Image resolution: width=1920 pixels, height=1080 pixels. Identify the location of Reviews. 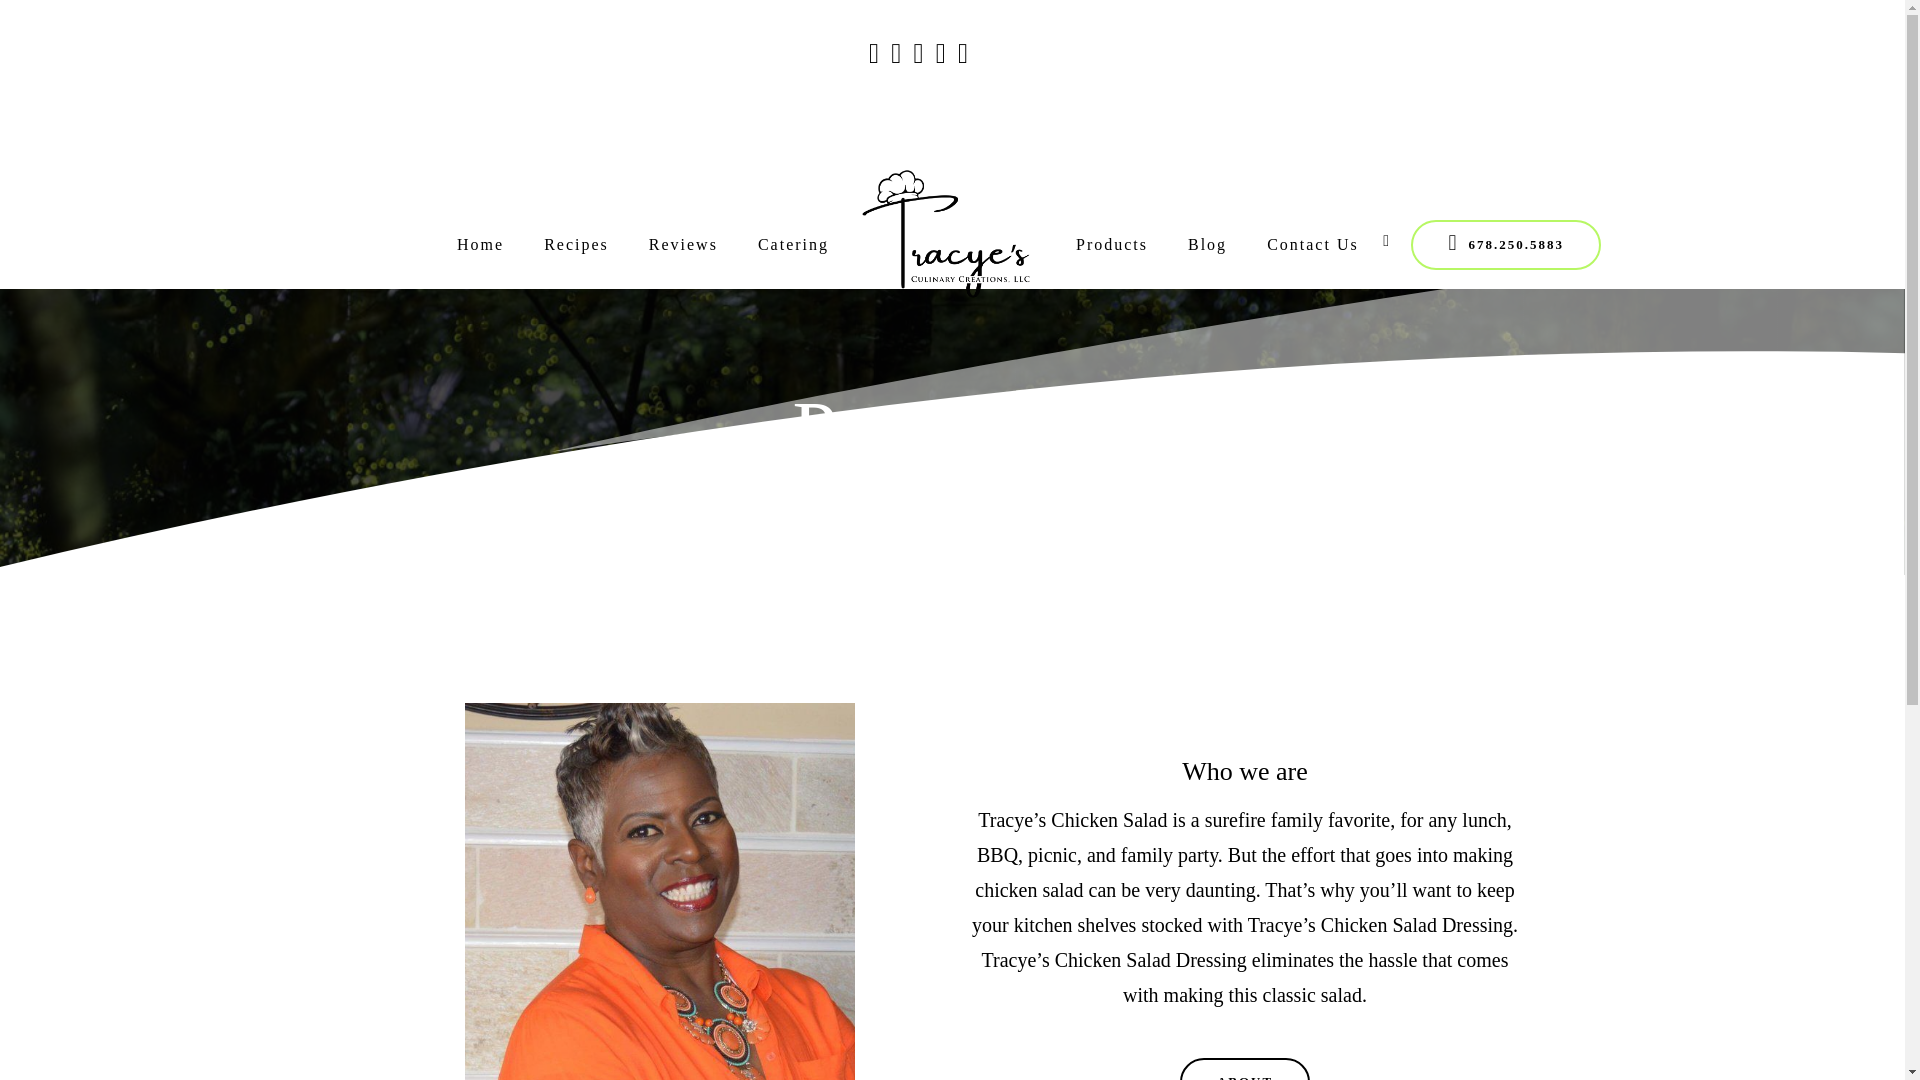
(683, 244).